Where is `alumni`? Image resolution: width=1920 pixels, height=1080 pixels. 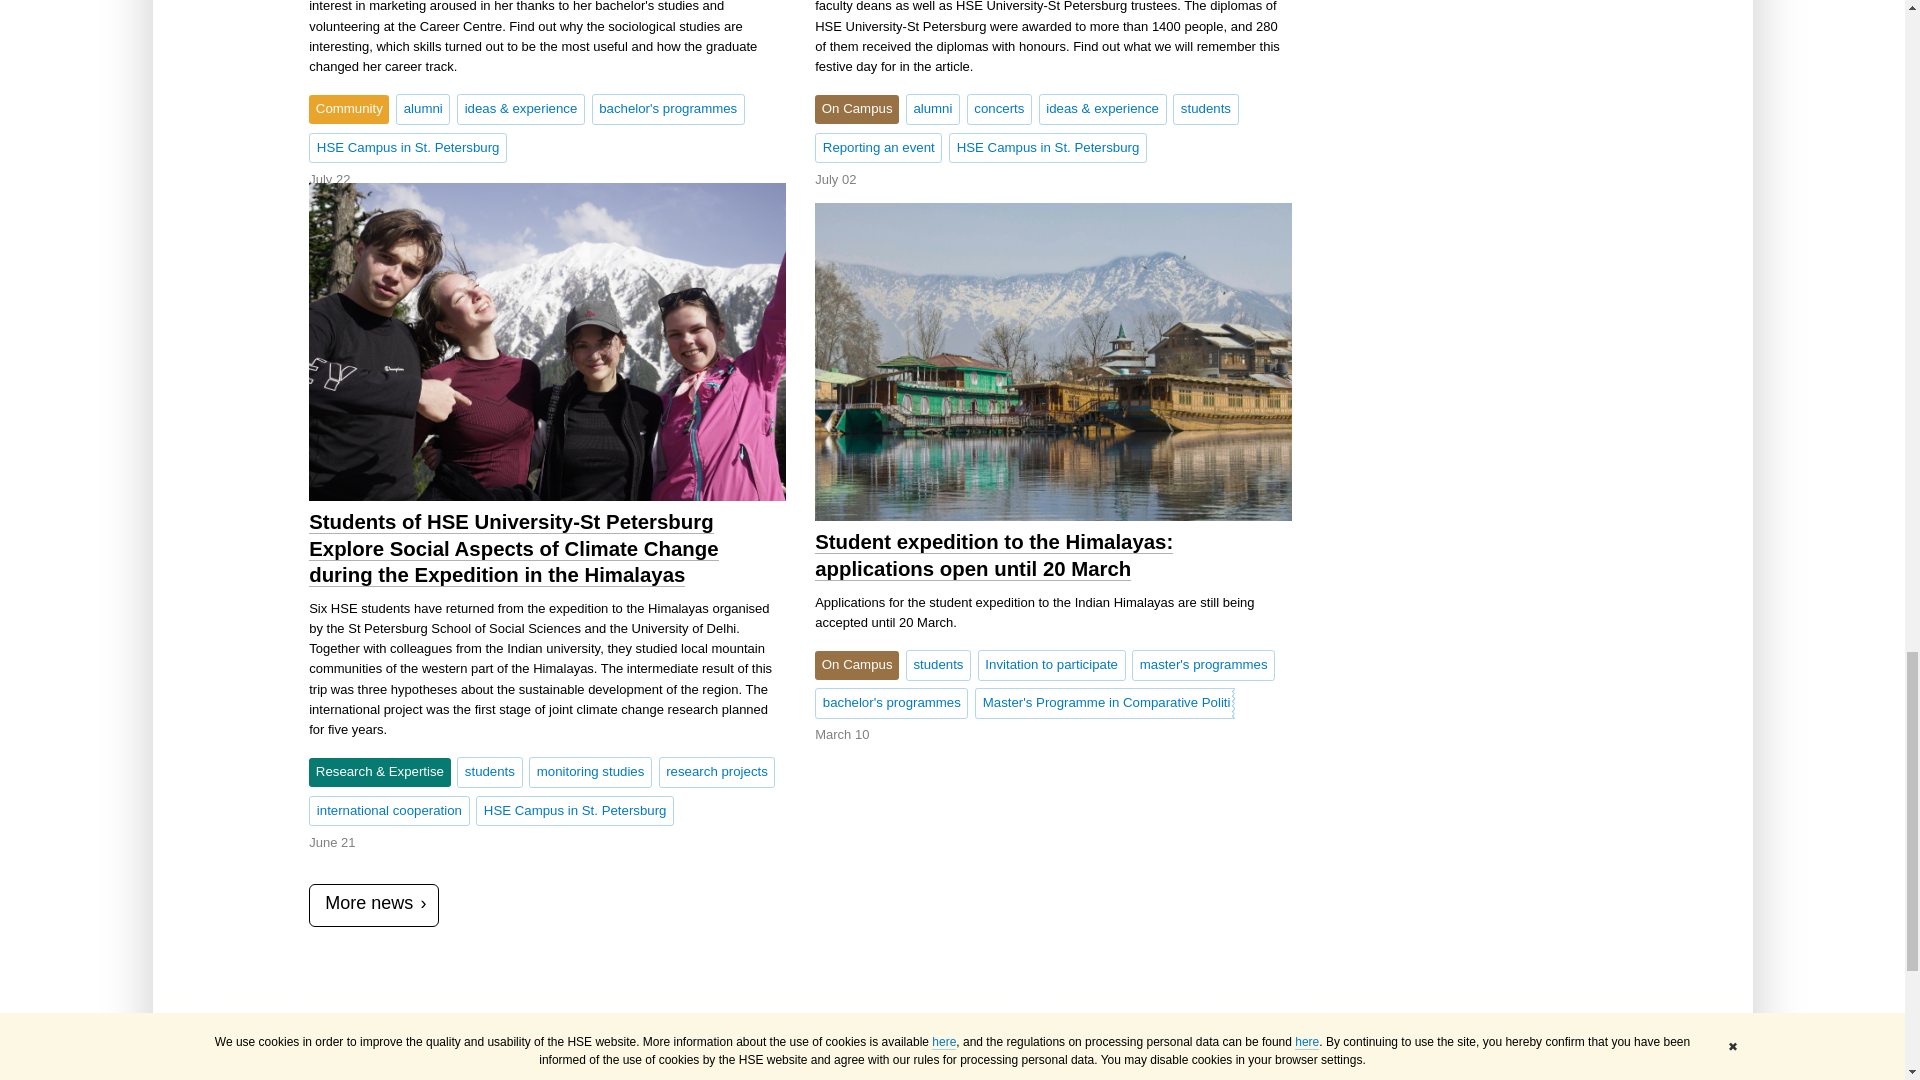
alumni is located at coordinates (422, 108).